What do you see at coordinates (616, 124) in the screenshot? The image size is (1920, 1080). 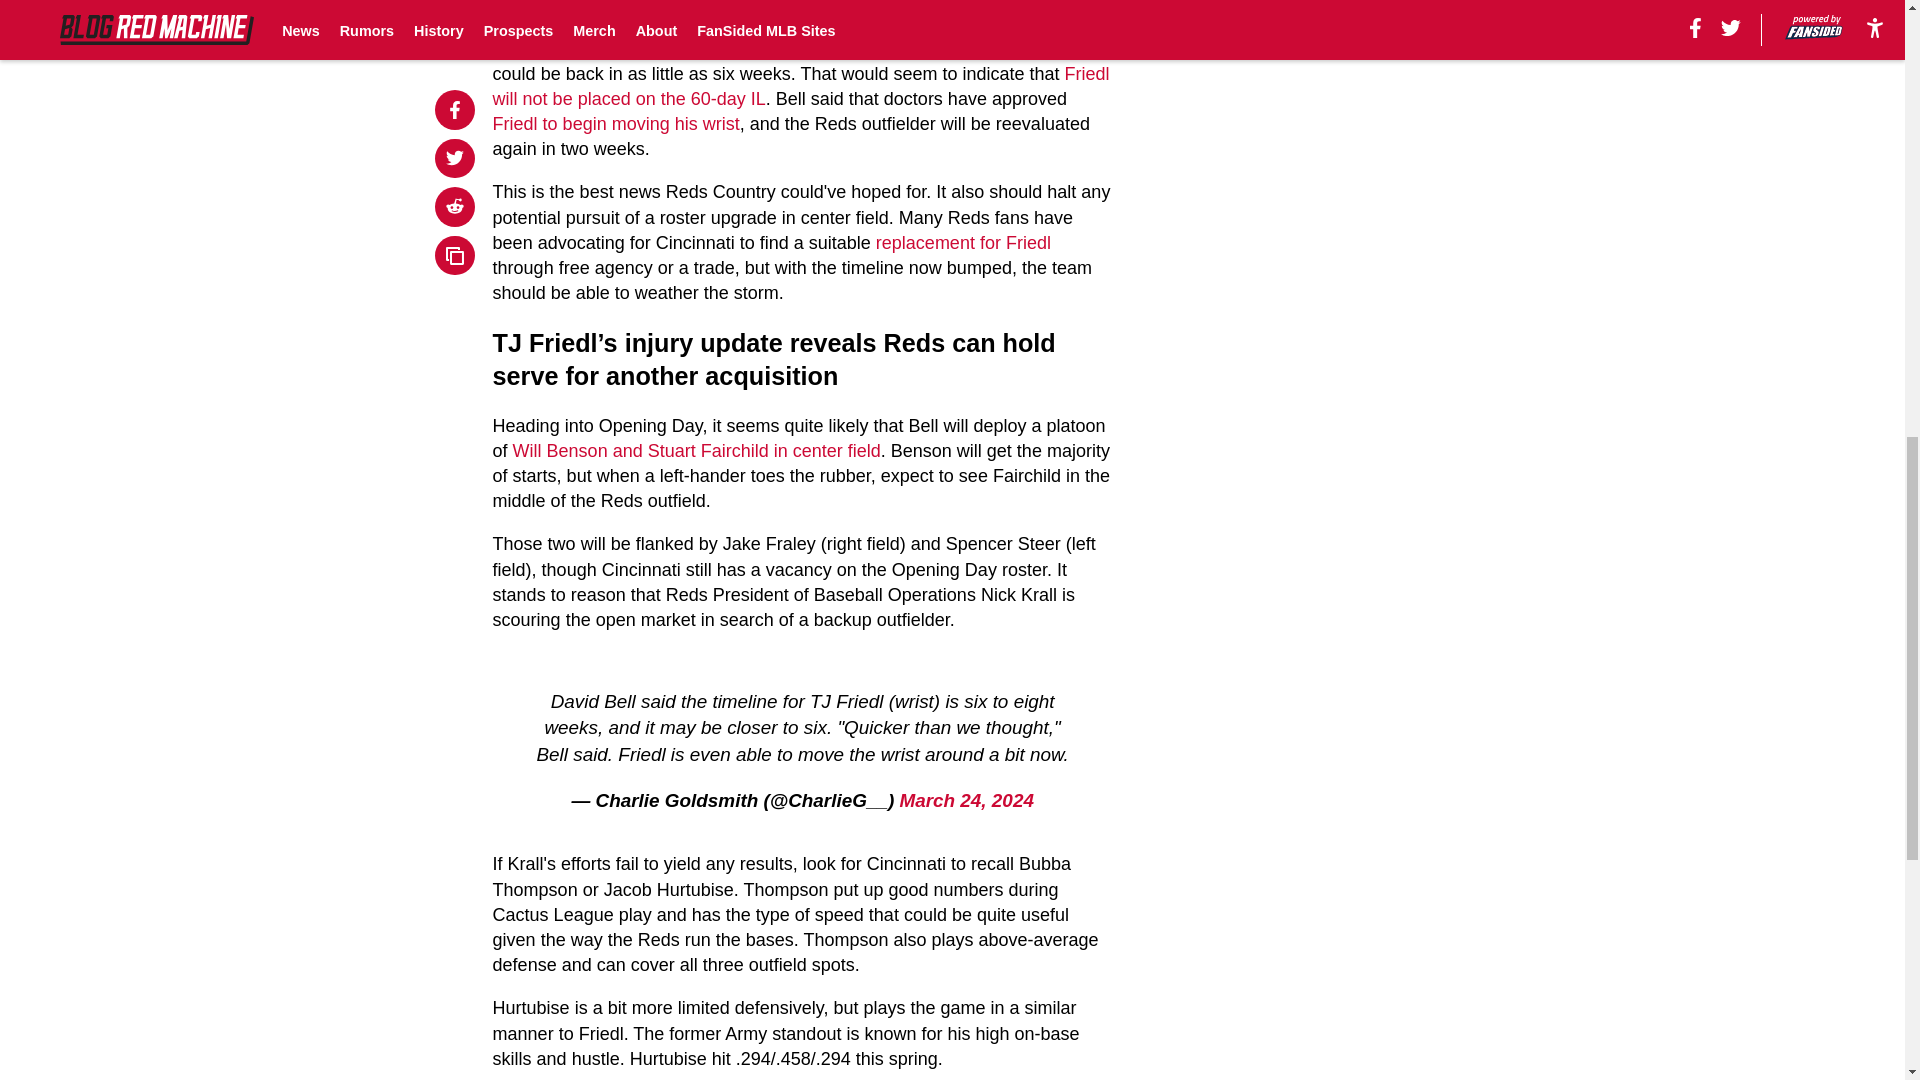 I see `Friedl to begin moving his wrist` at bounding box center [616, 124].